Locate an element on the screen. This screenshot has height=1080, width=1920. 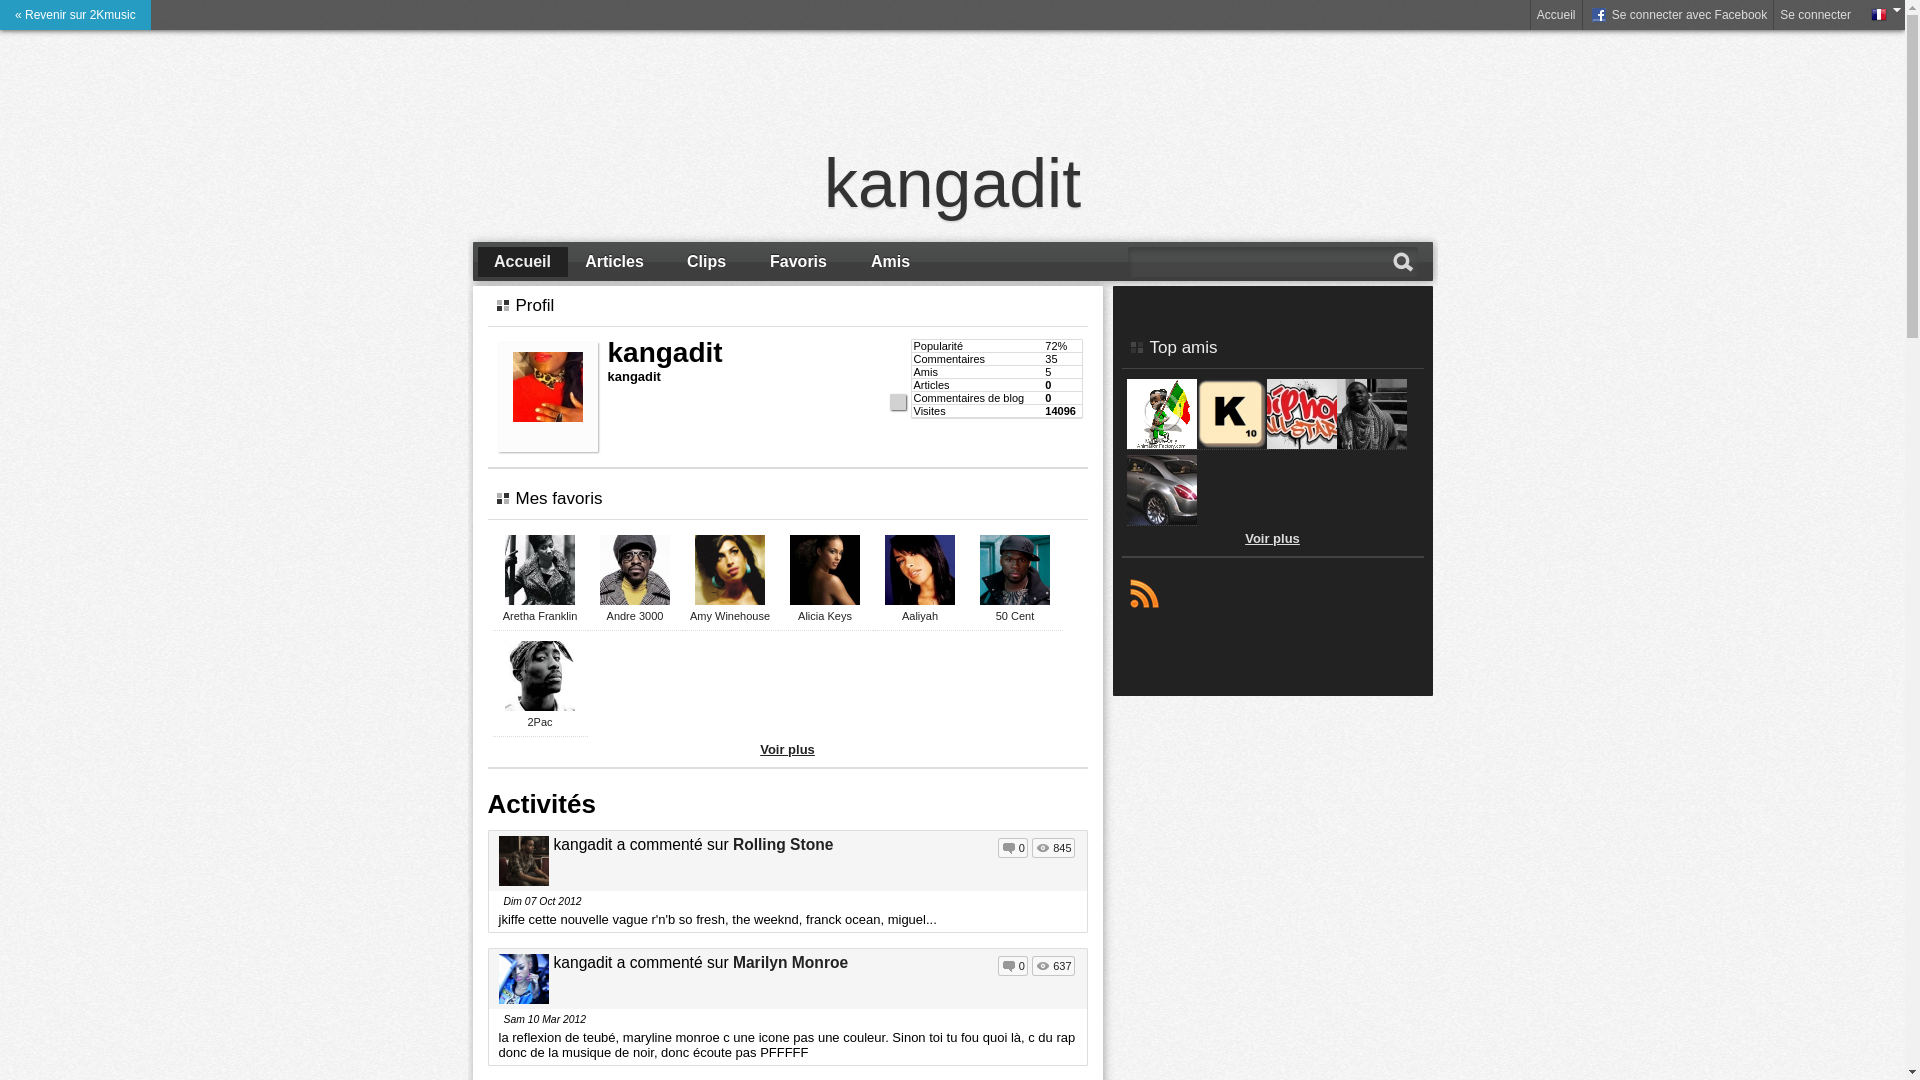
kangadit is located at coordinates (953, 183).